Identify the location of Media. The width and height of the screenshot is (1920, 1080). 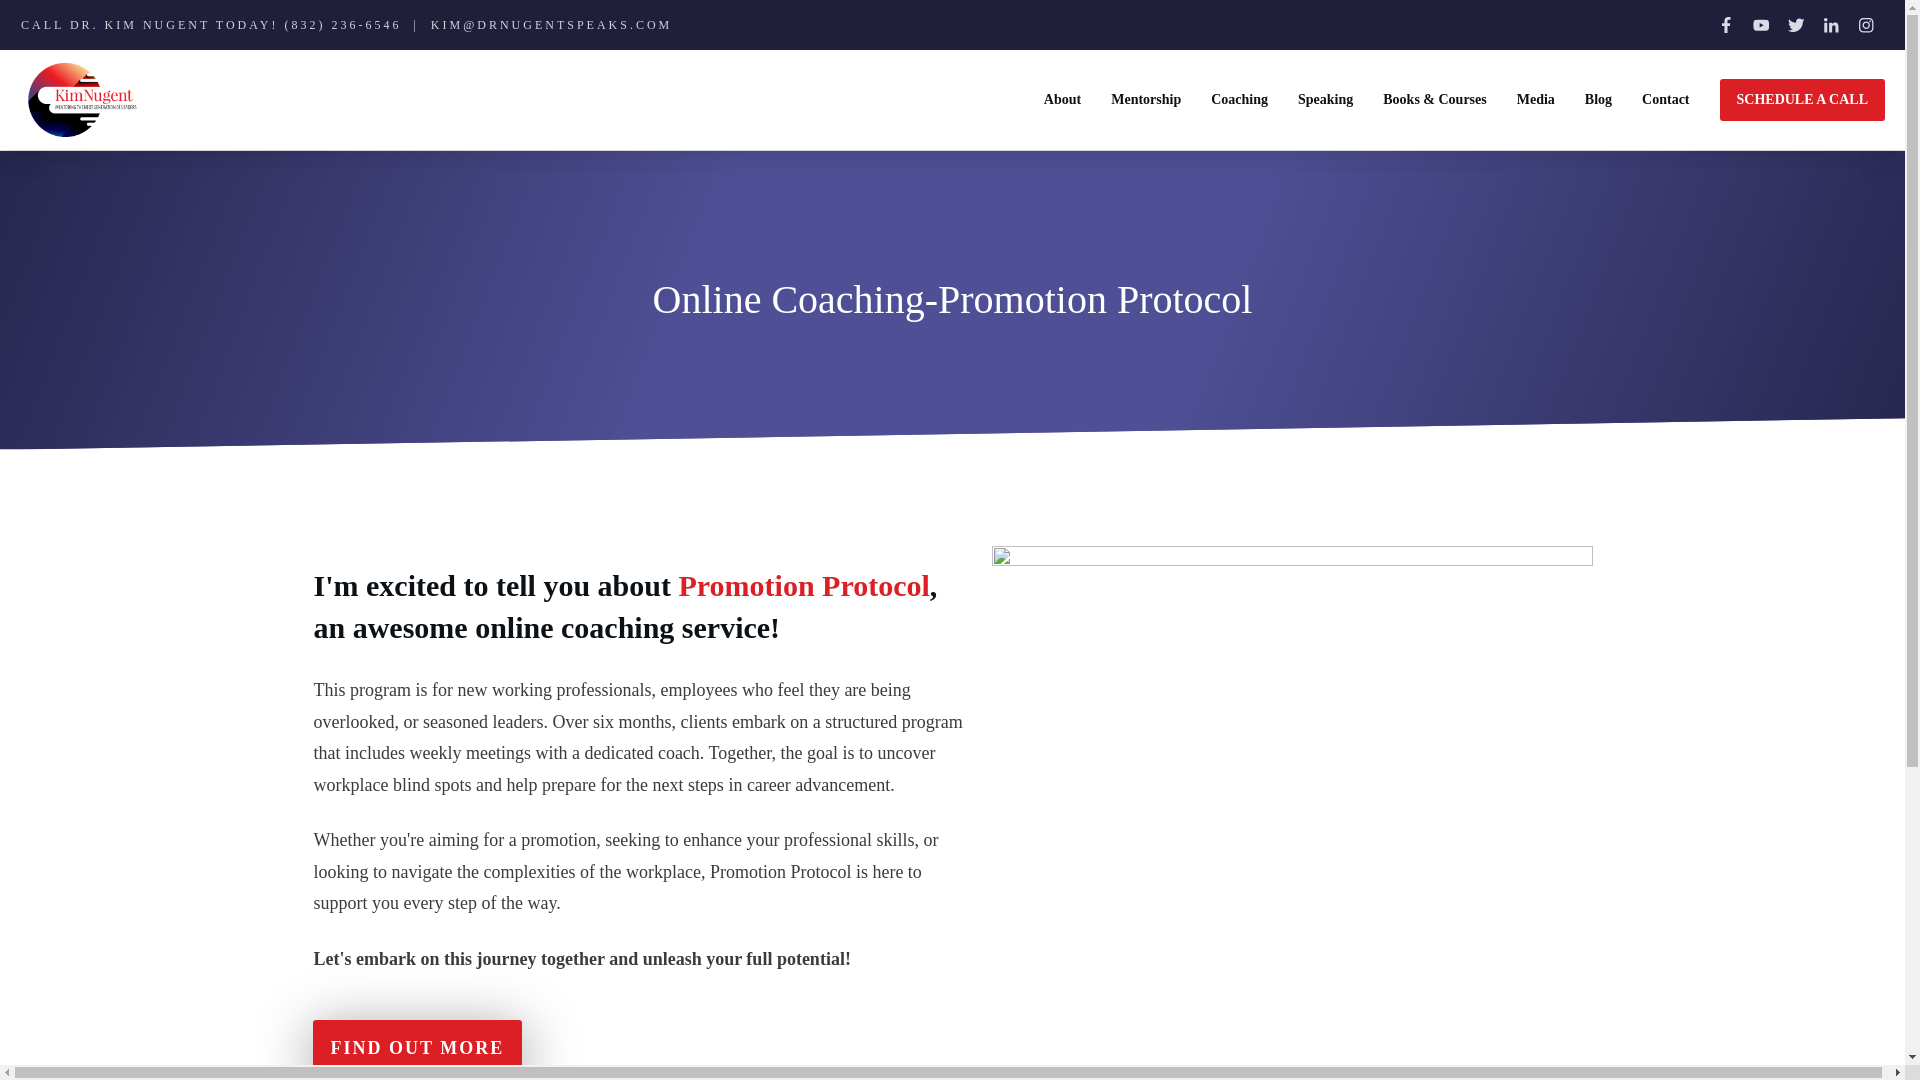
(1536, 100).